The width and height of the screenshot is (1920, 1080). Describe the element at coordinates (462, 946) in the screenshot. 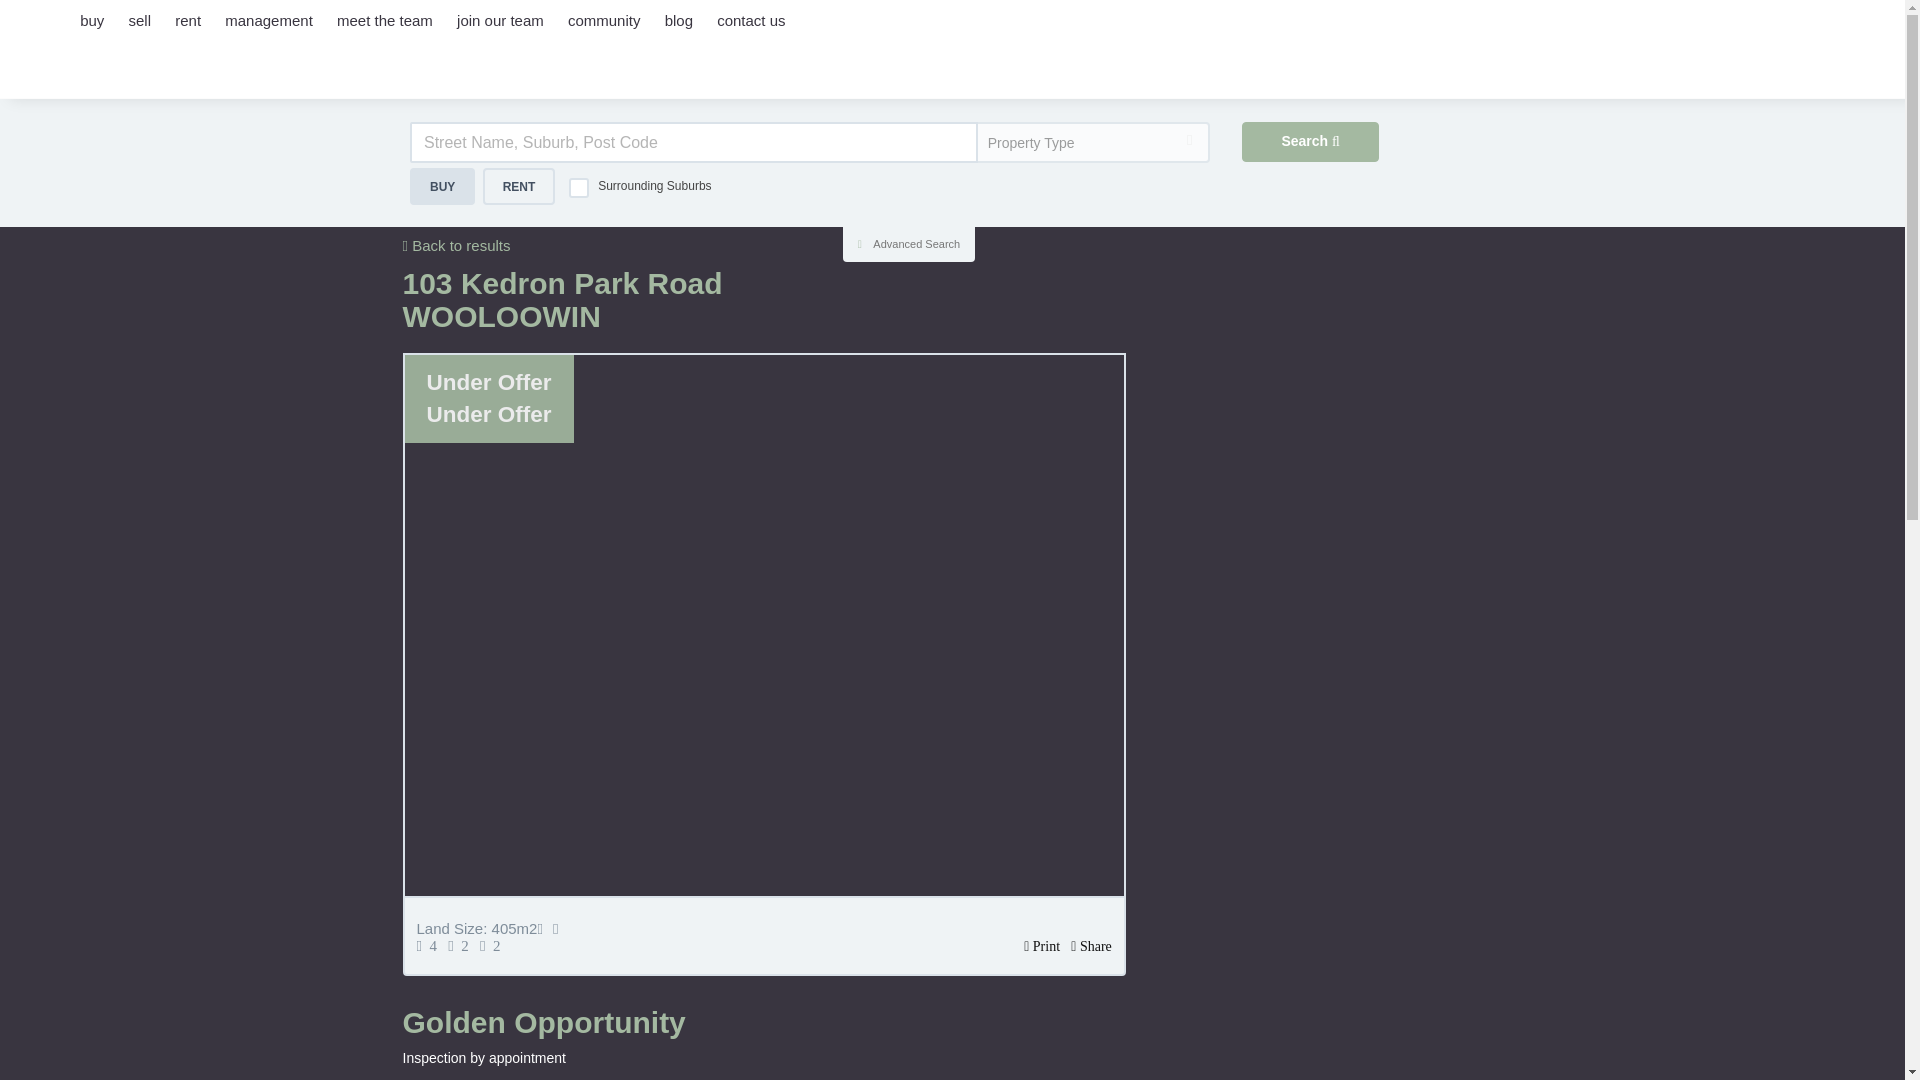

I see `Baths` at that location.